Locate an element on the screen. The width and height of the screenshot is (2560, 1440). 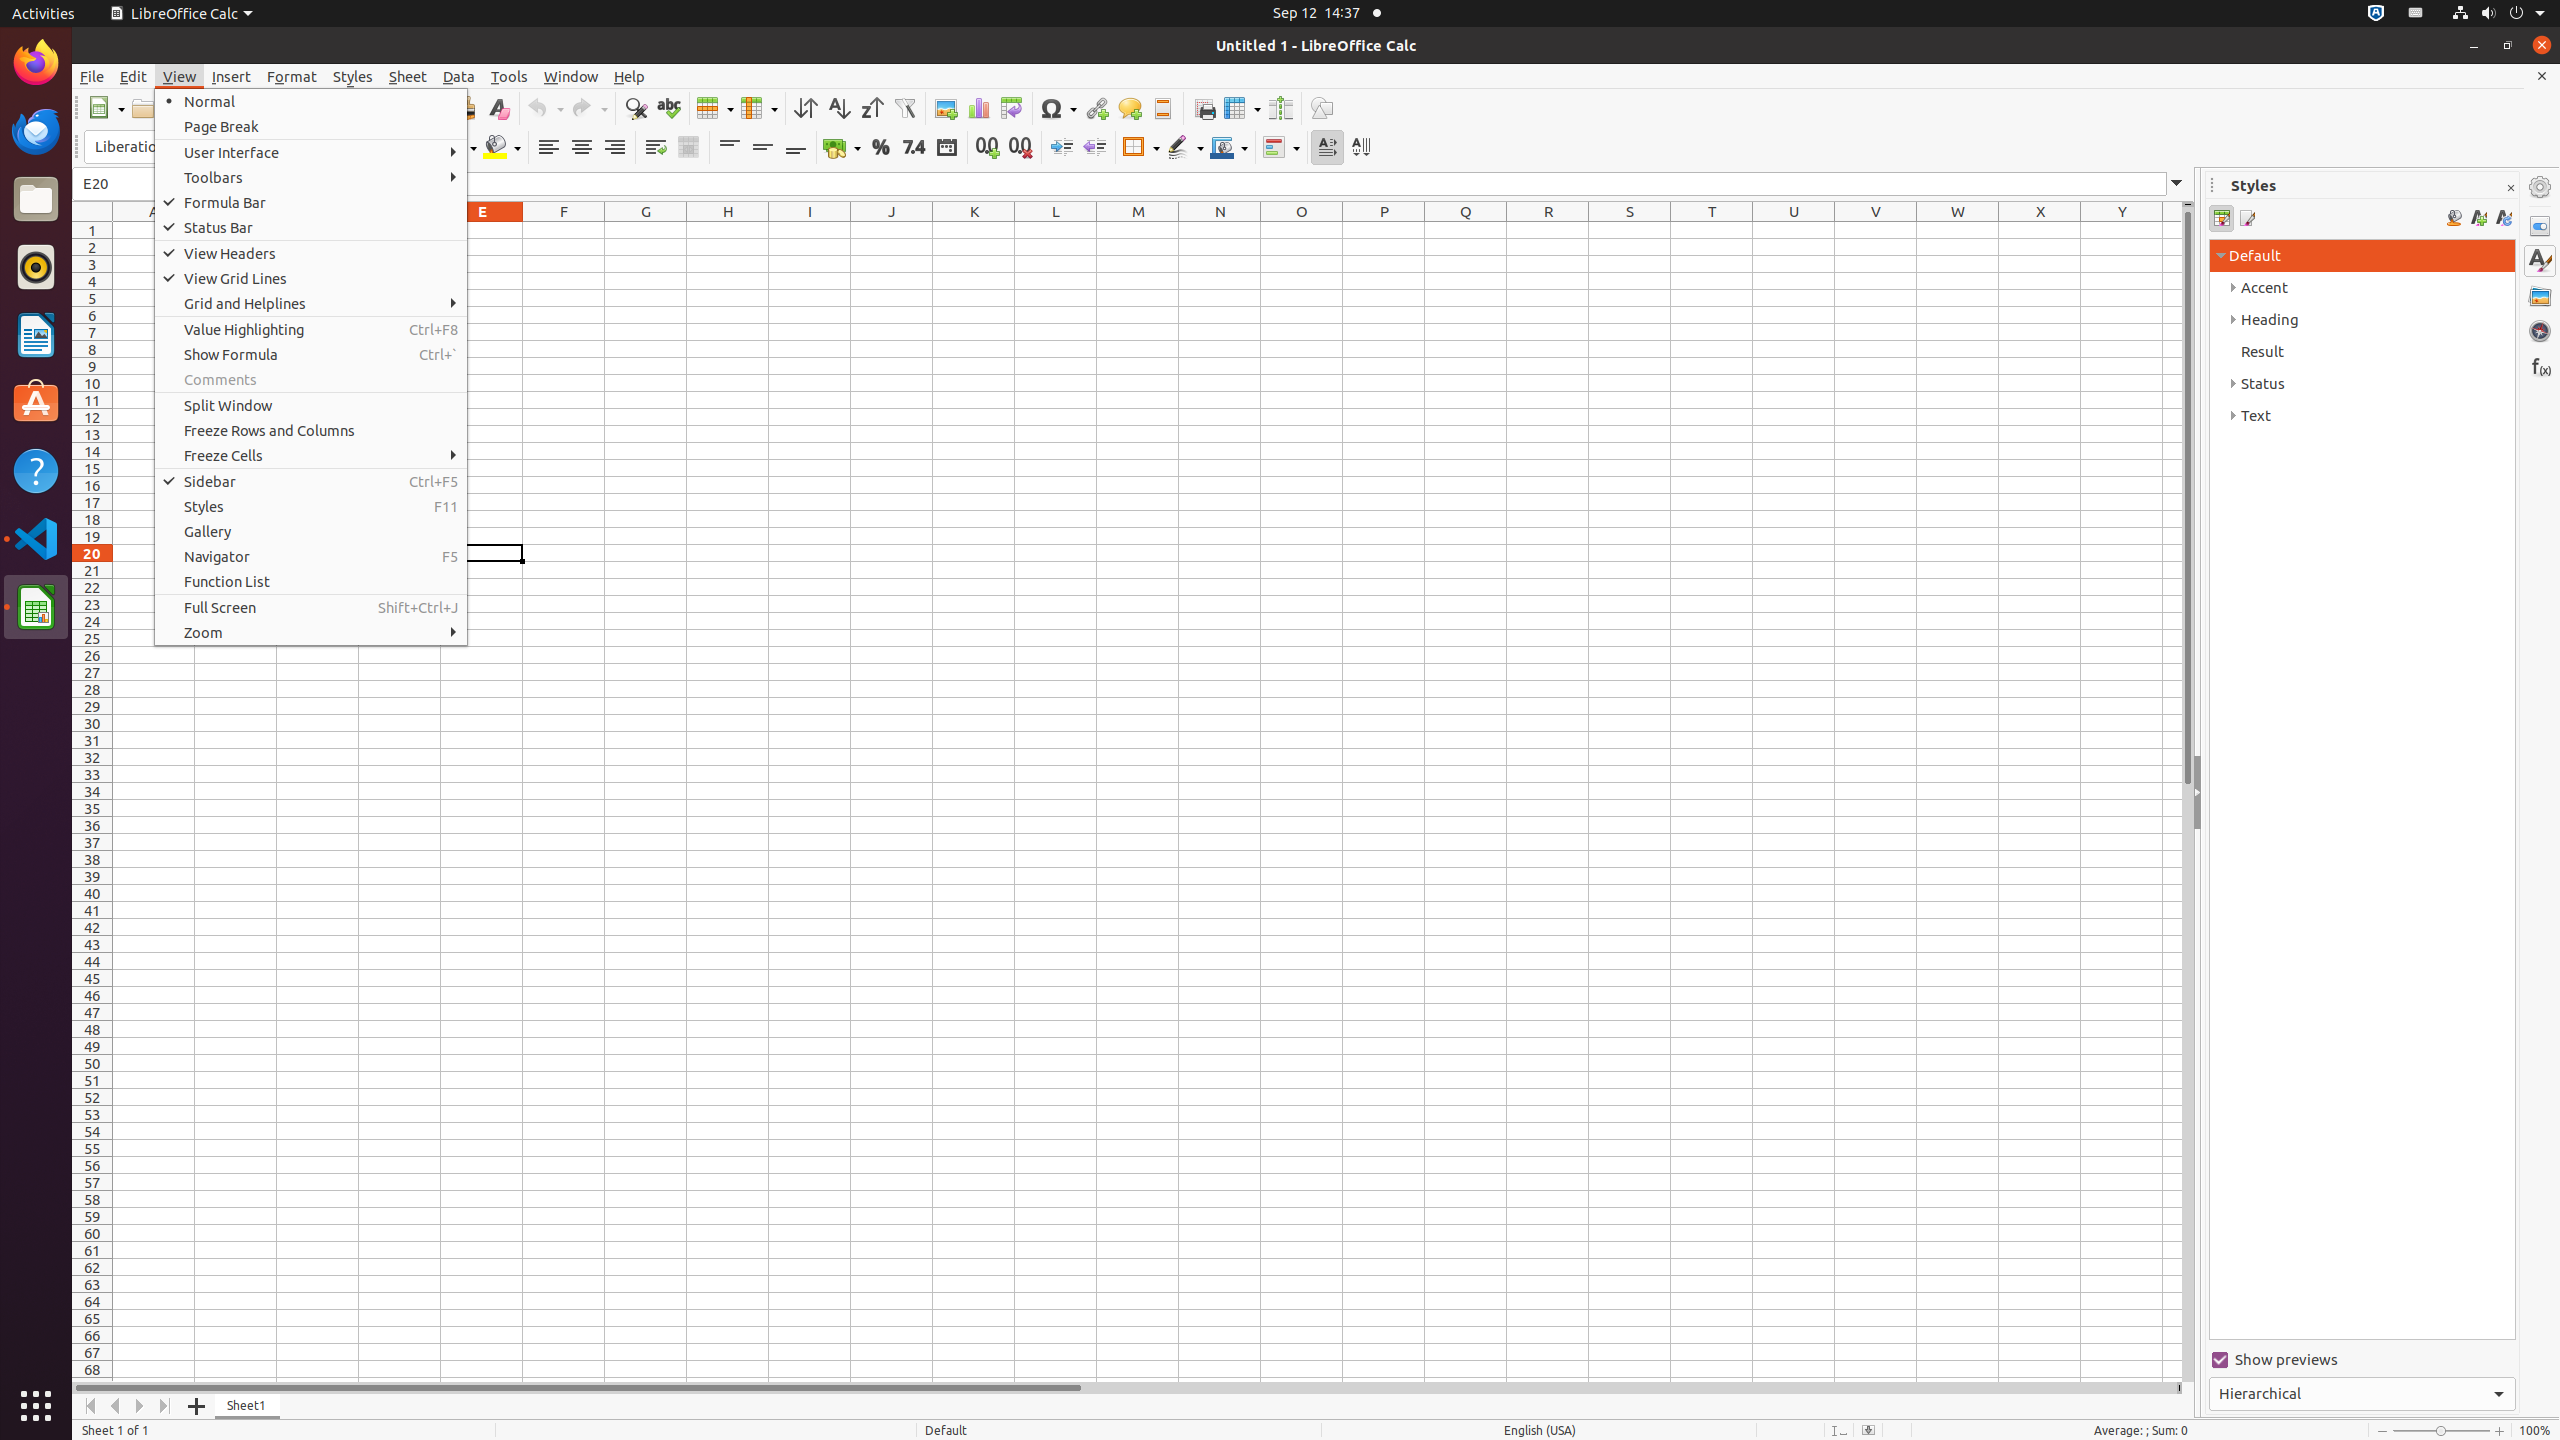
Insert is located at coordinates (232, 76).